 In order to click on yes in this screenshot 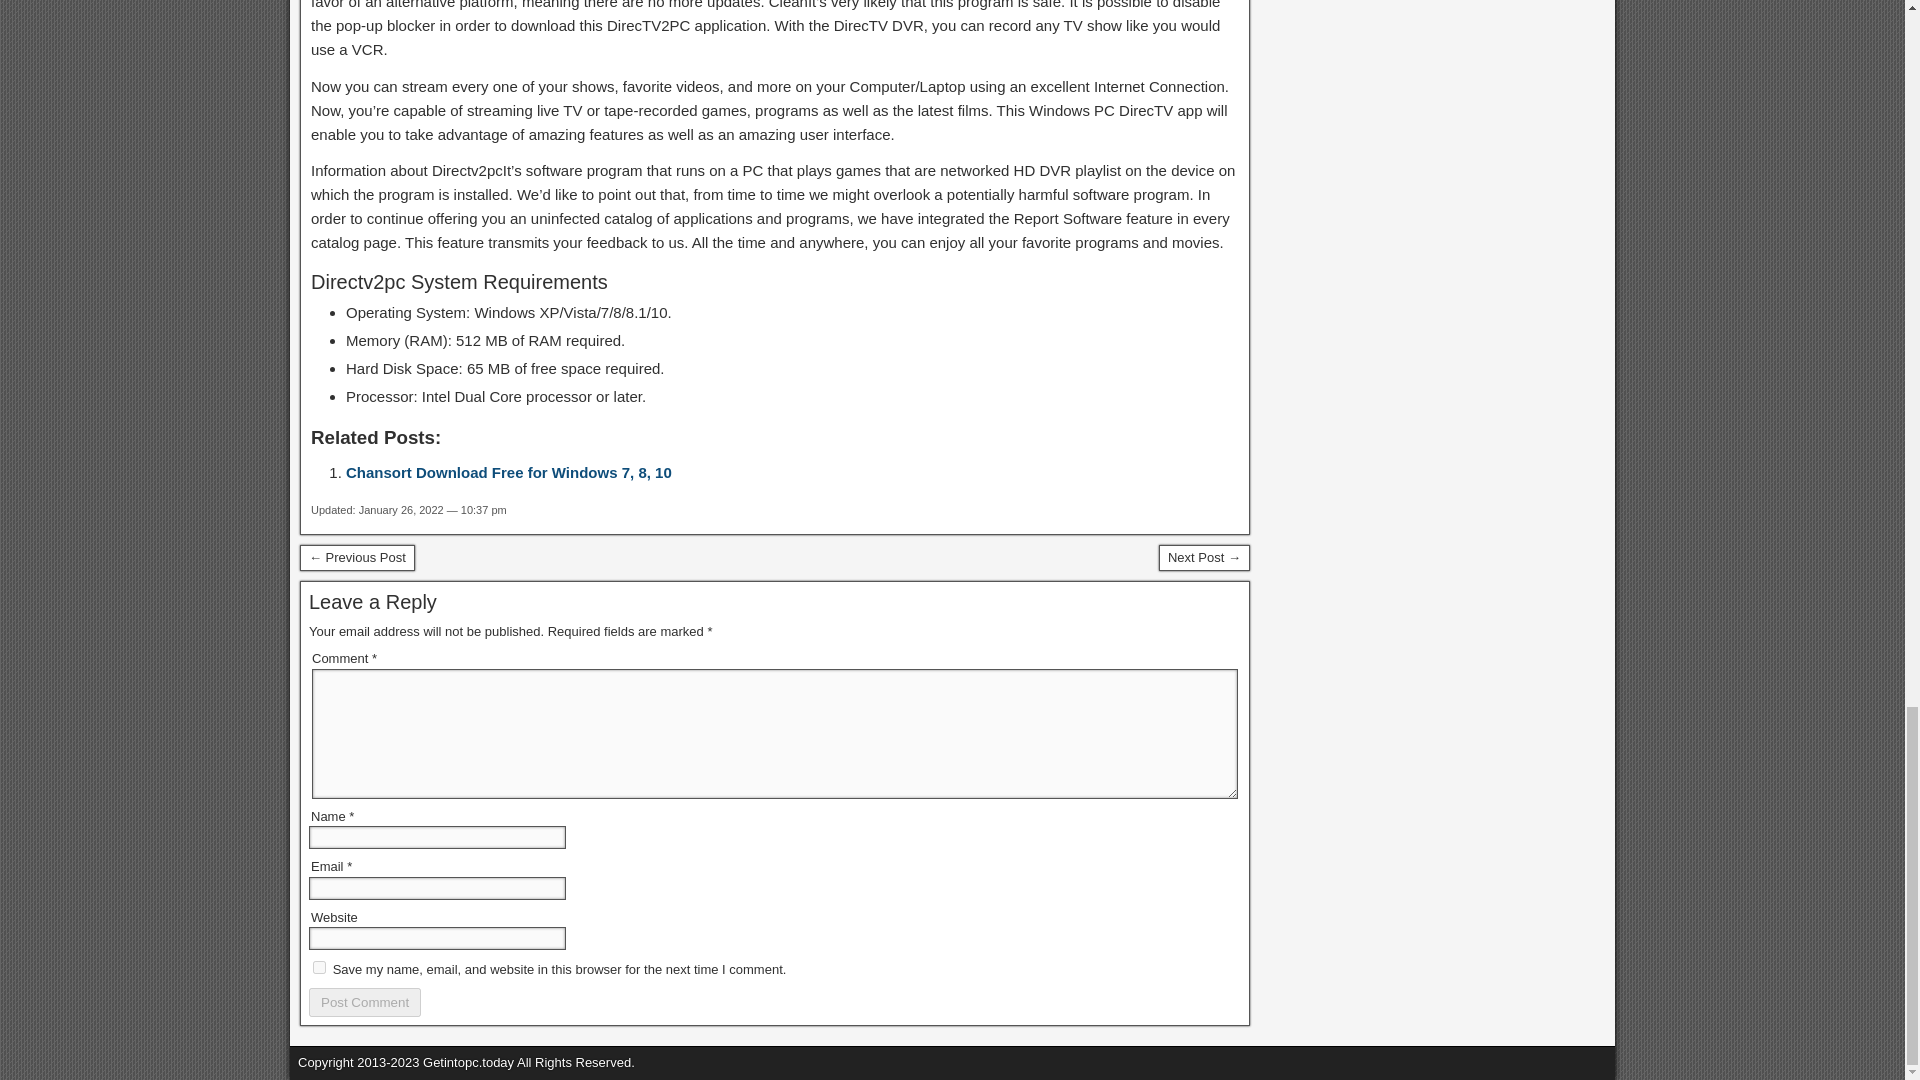, I will do `click(319, 968)`.